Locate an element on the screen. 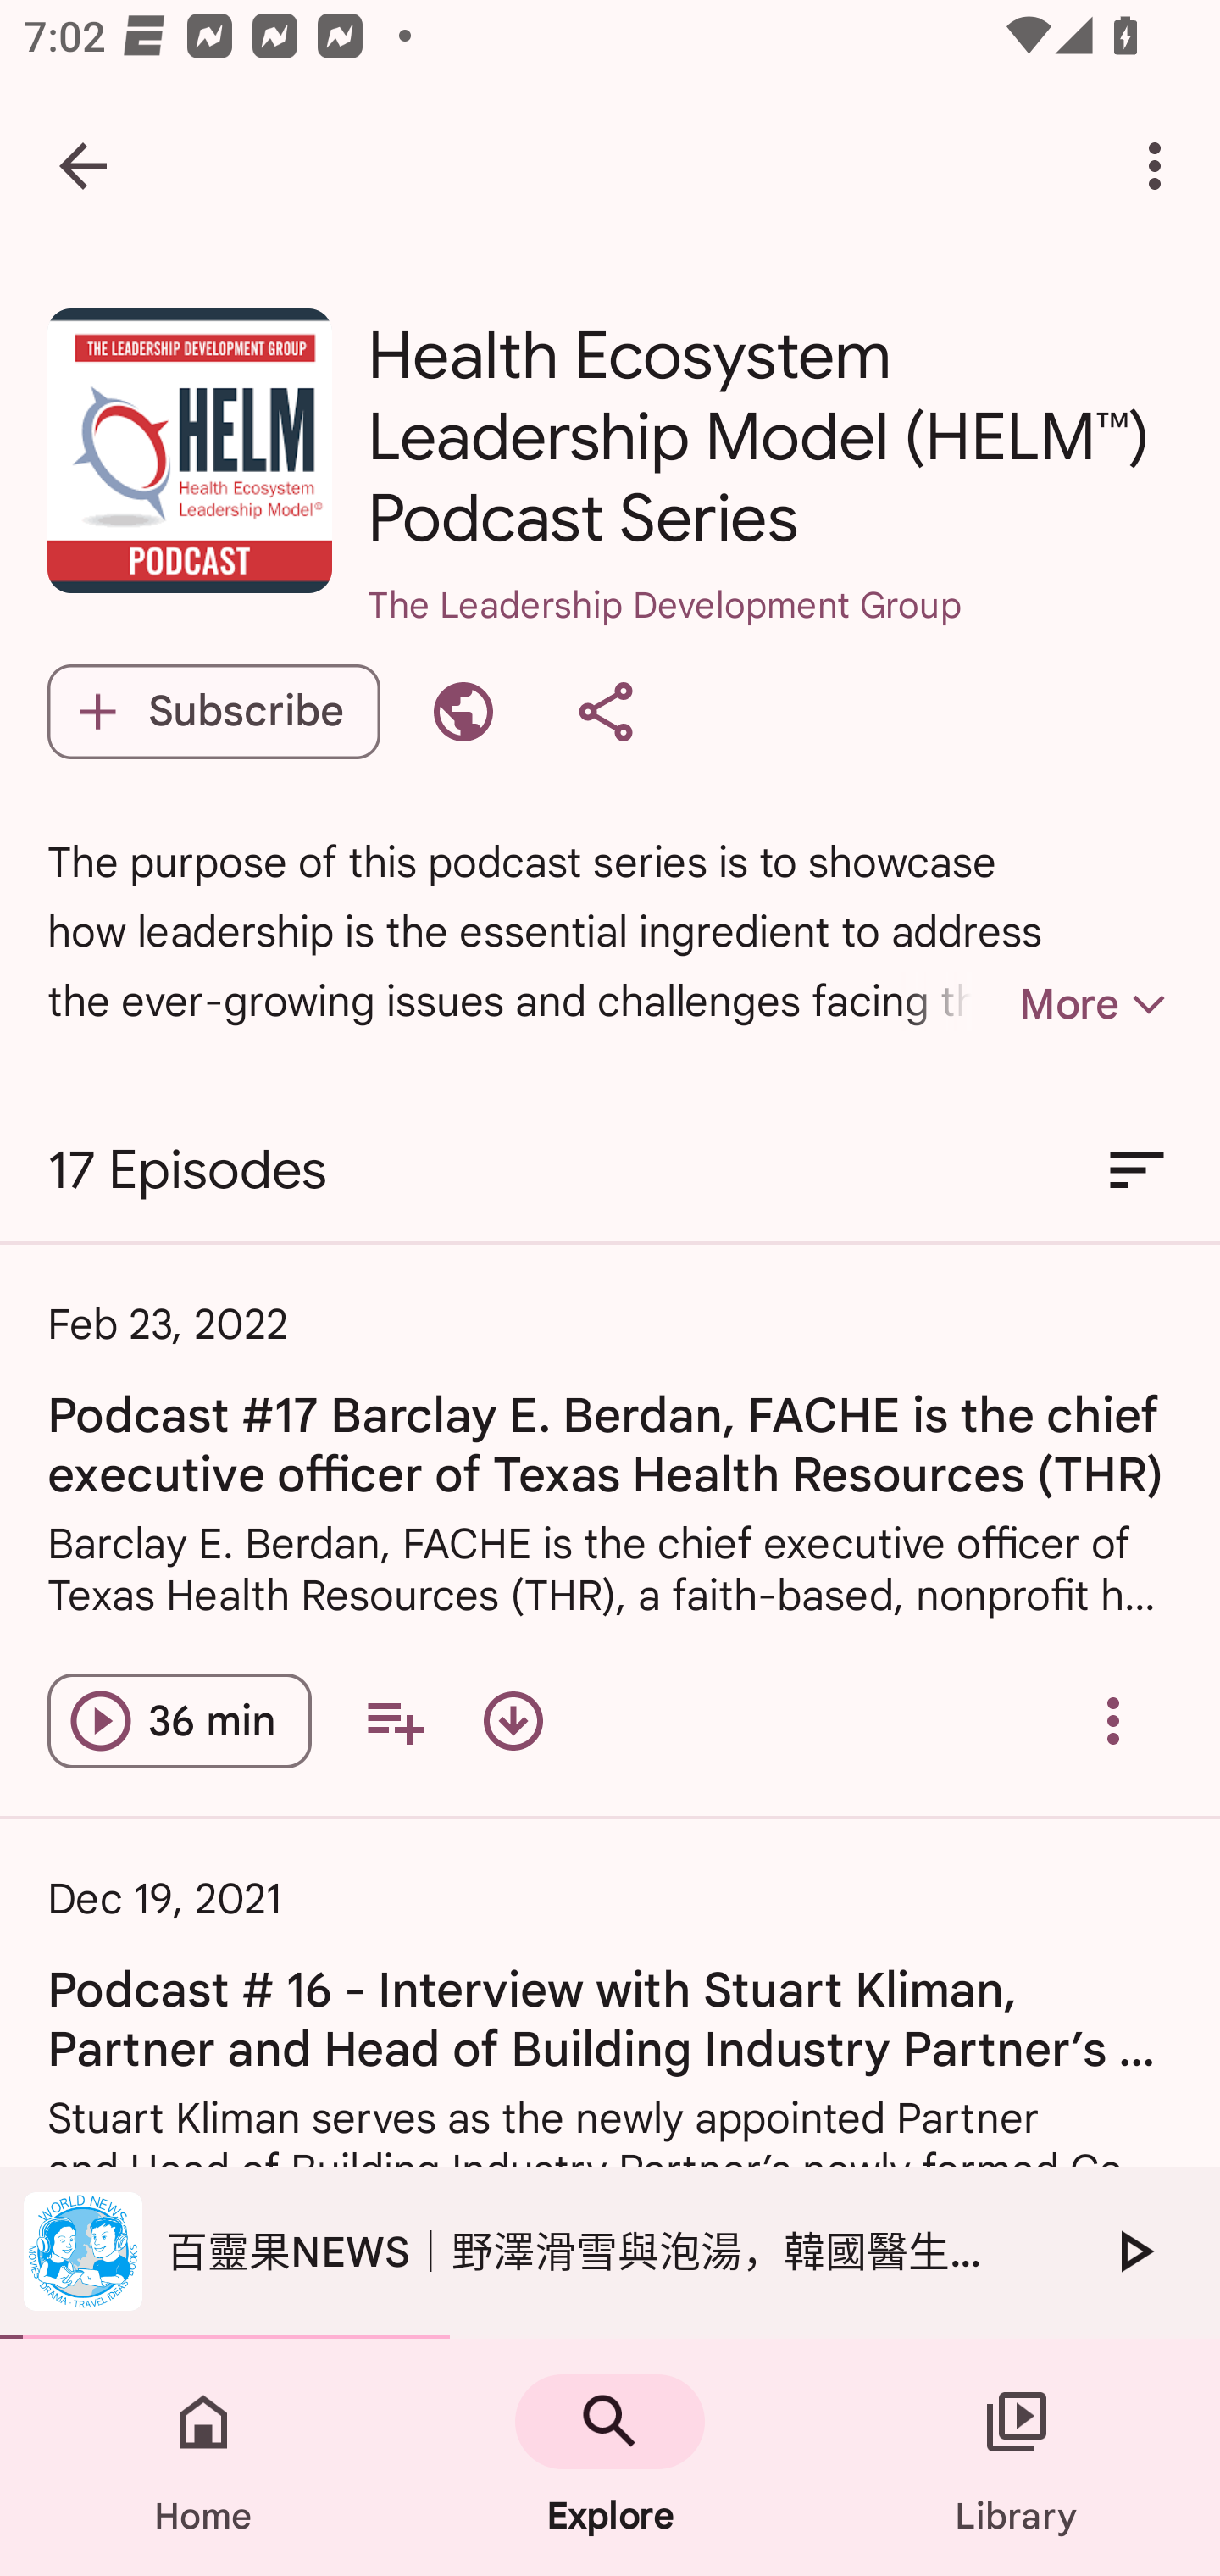  More options is located at coordinates (1161, 166).